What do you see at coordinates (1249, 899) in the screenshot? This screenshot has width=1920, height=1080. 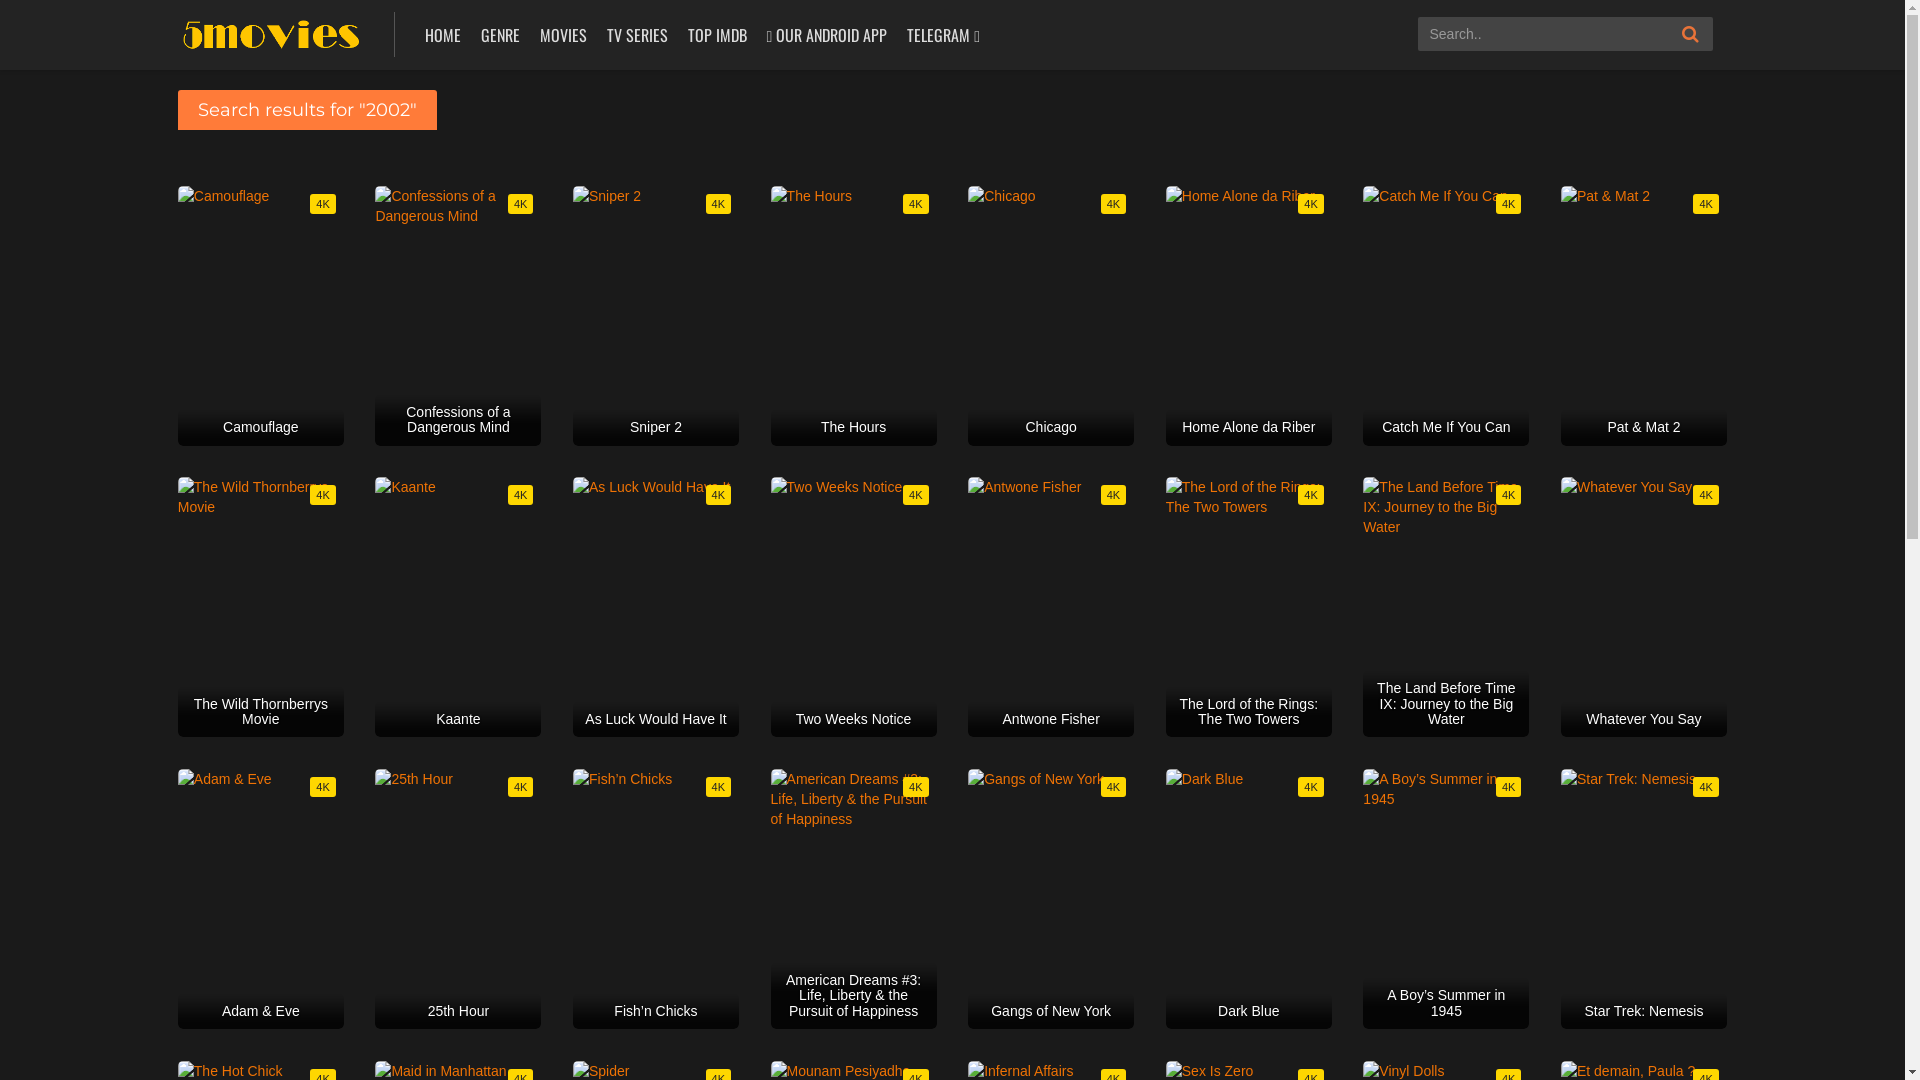 I see `4K
Dark Blue` at bounding box center [1249, 899].